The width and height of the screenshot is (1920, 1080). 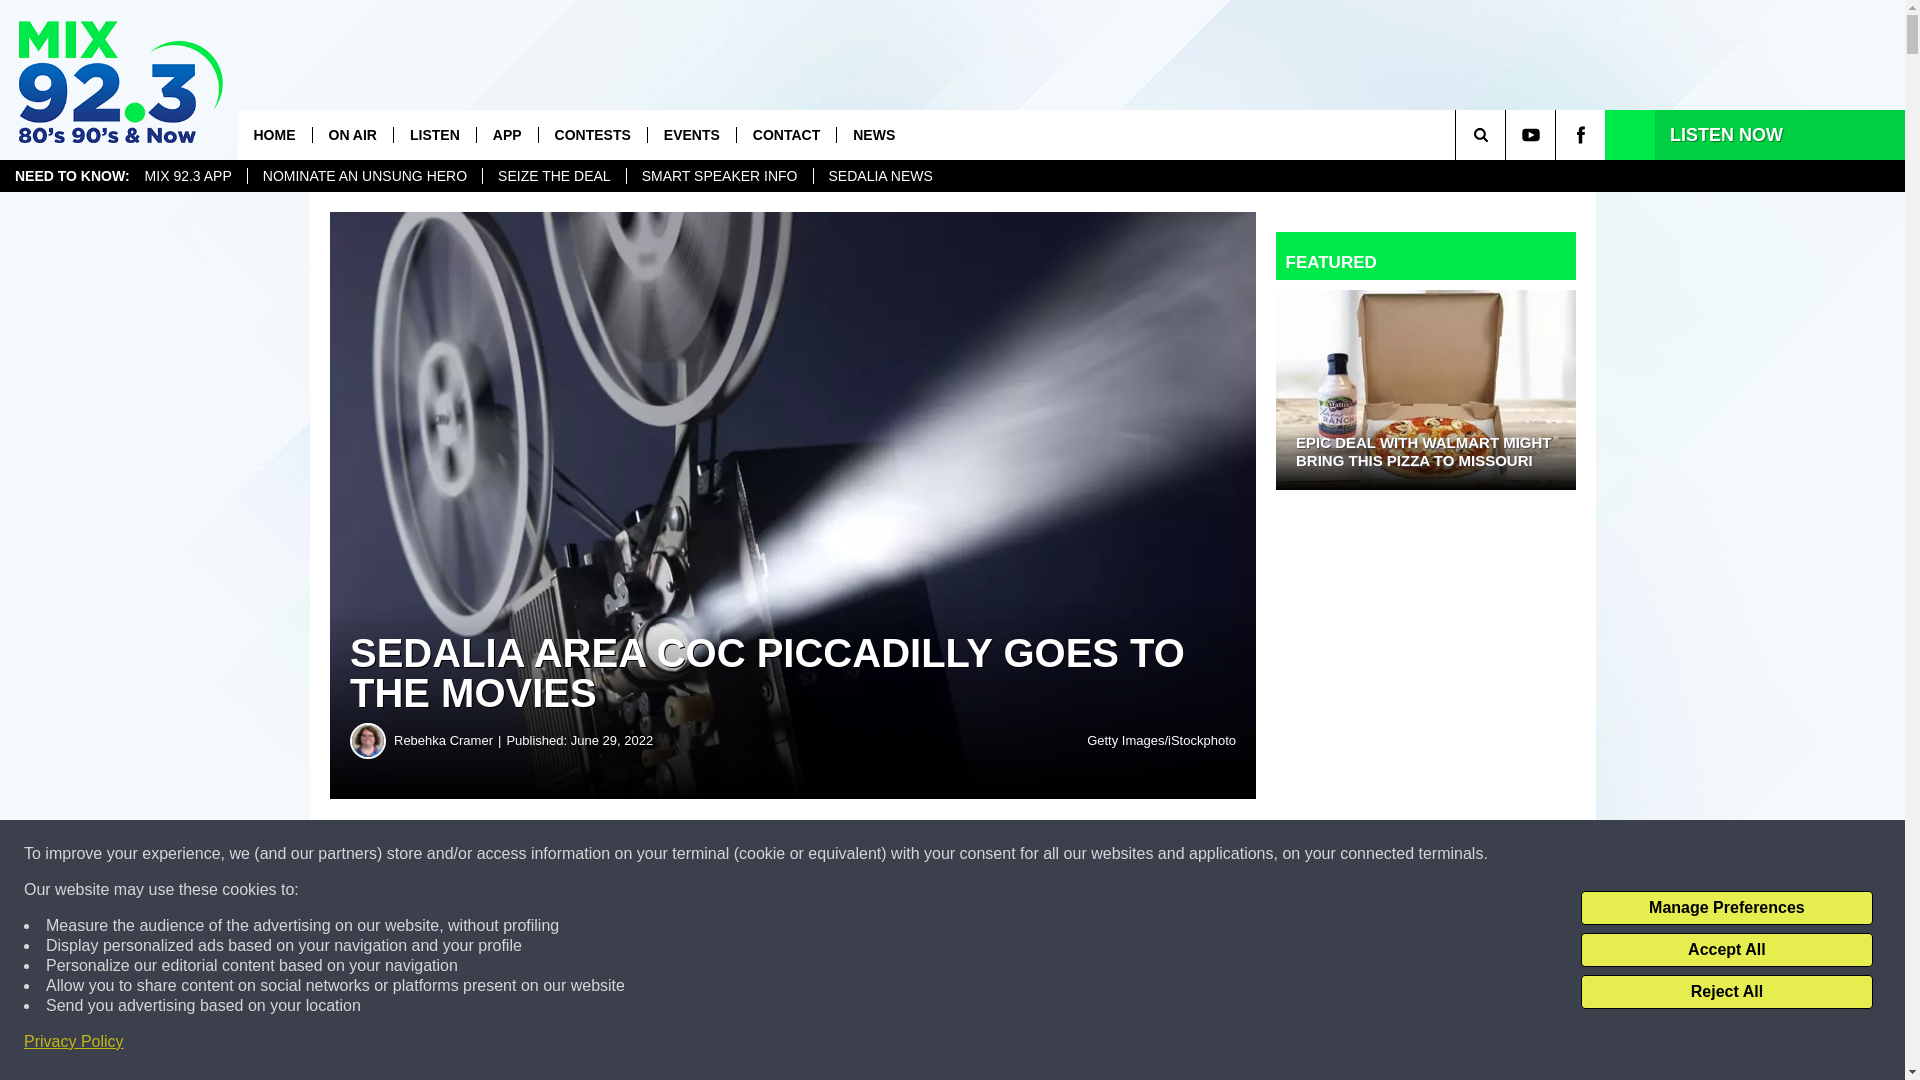 I want to click on SEDALIA NEWS, so click(x=880, y=176).